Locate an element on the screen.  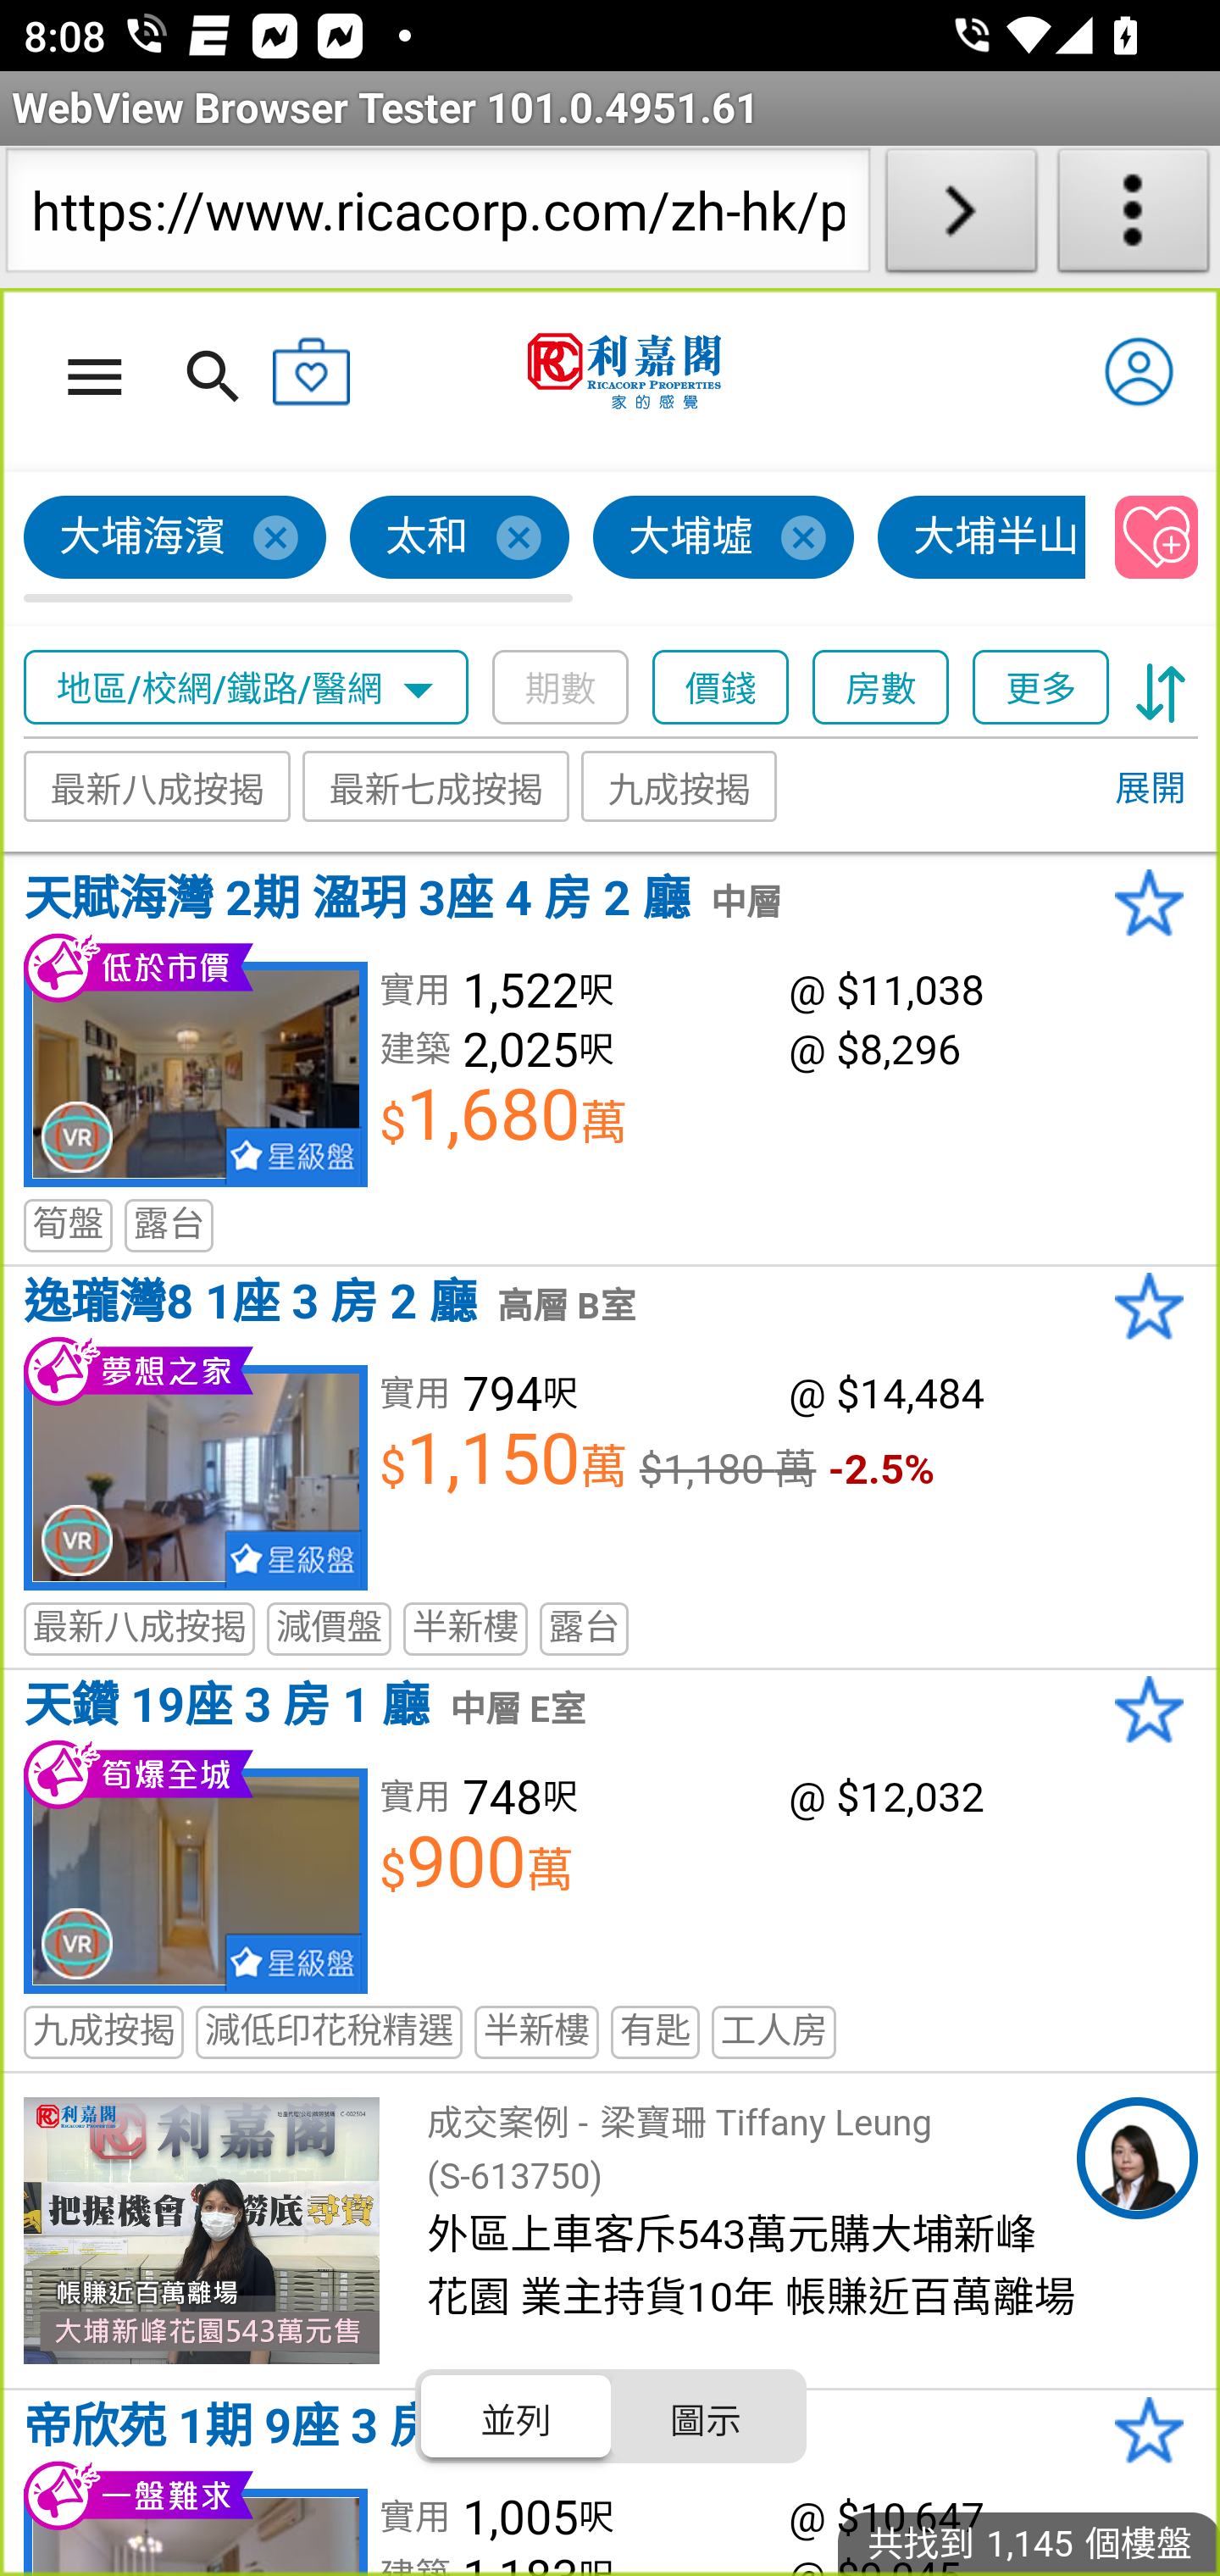
大埔墟 is located at coordinates (724, 538).